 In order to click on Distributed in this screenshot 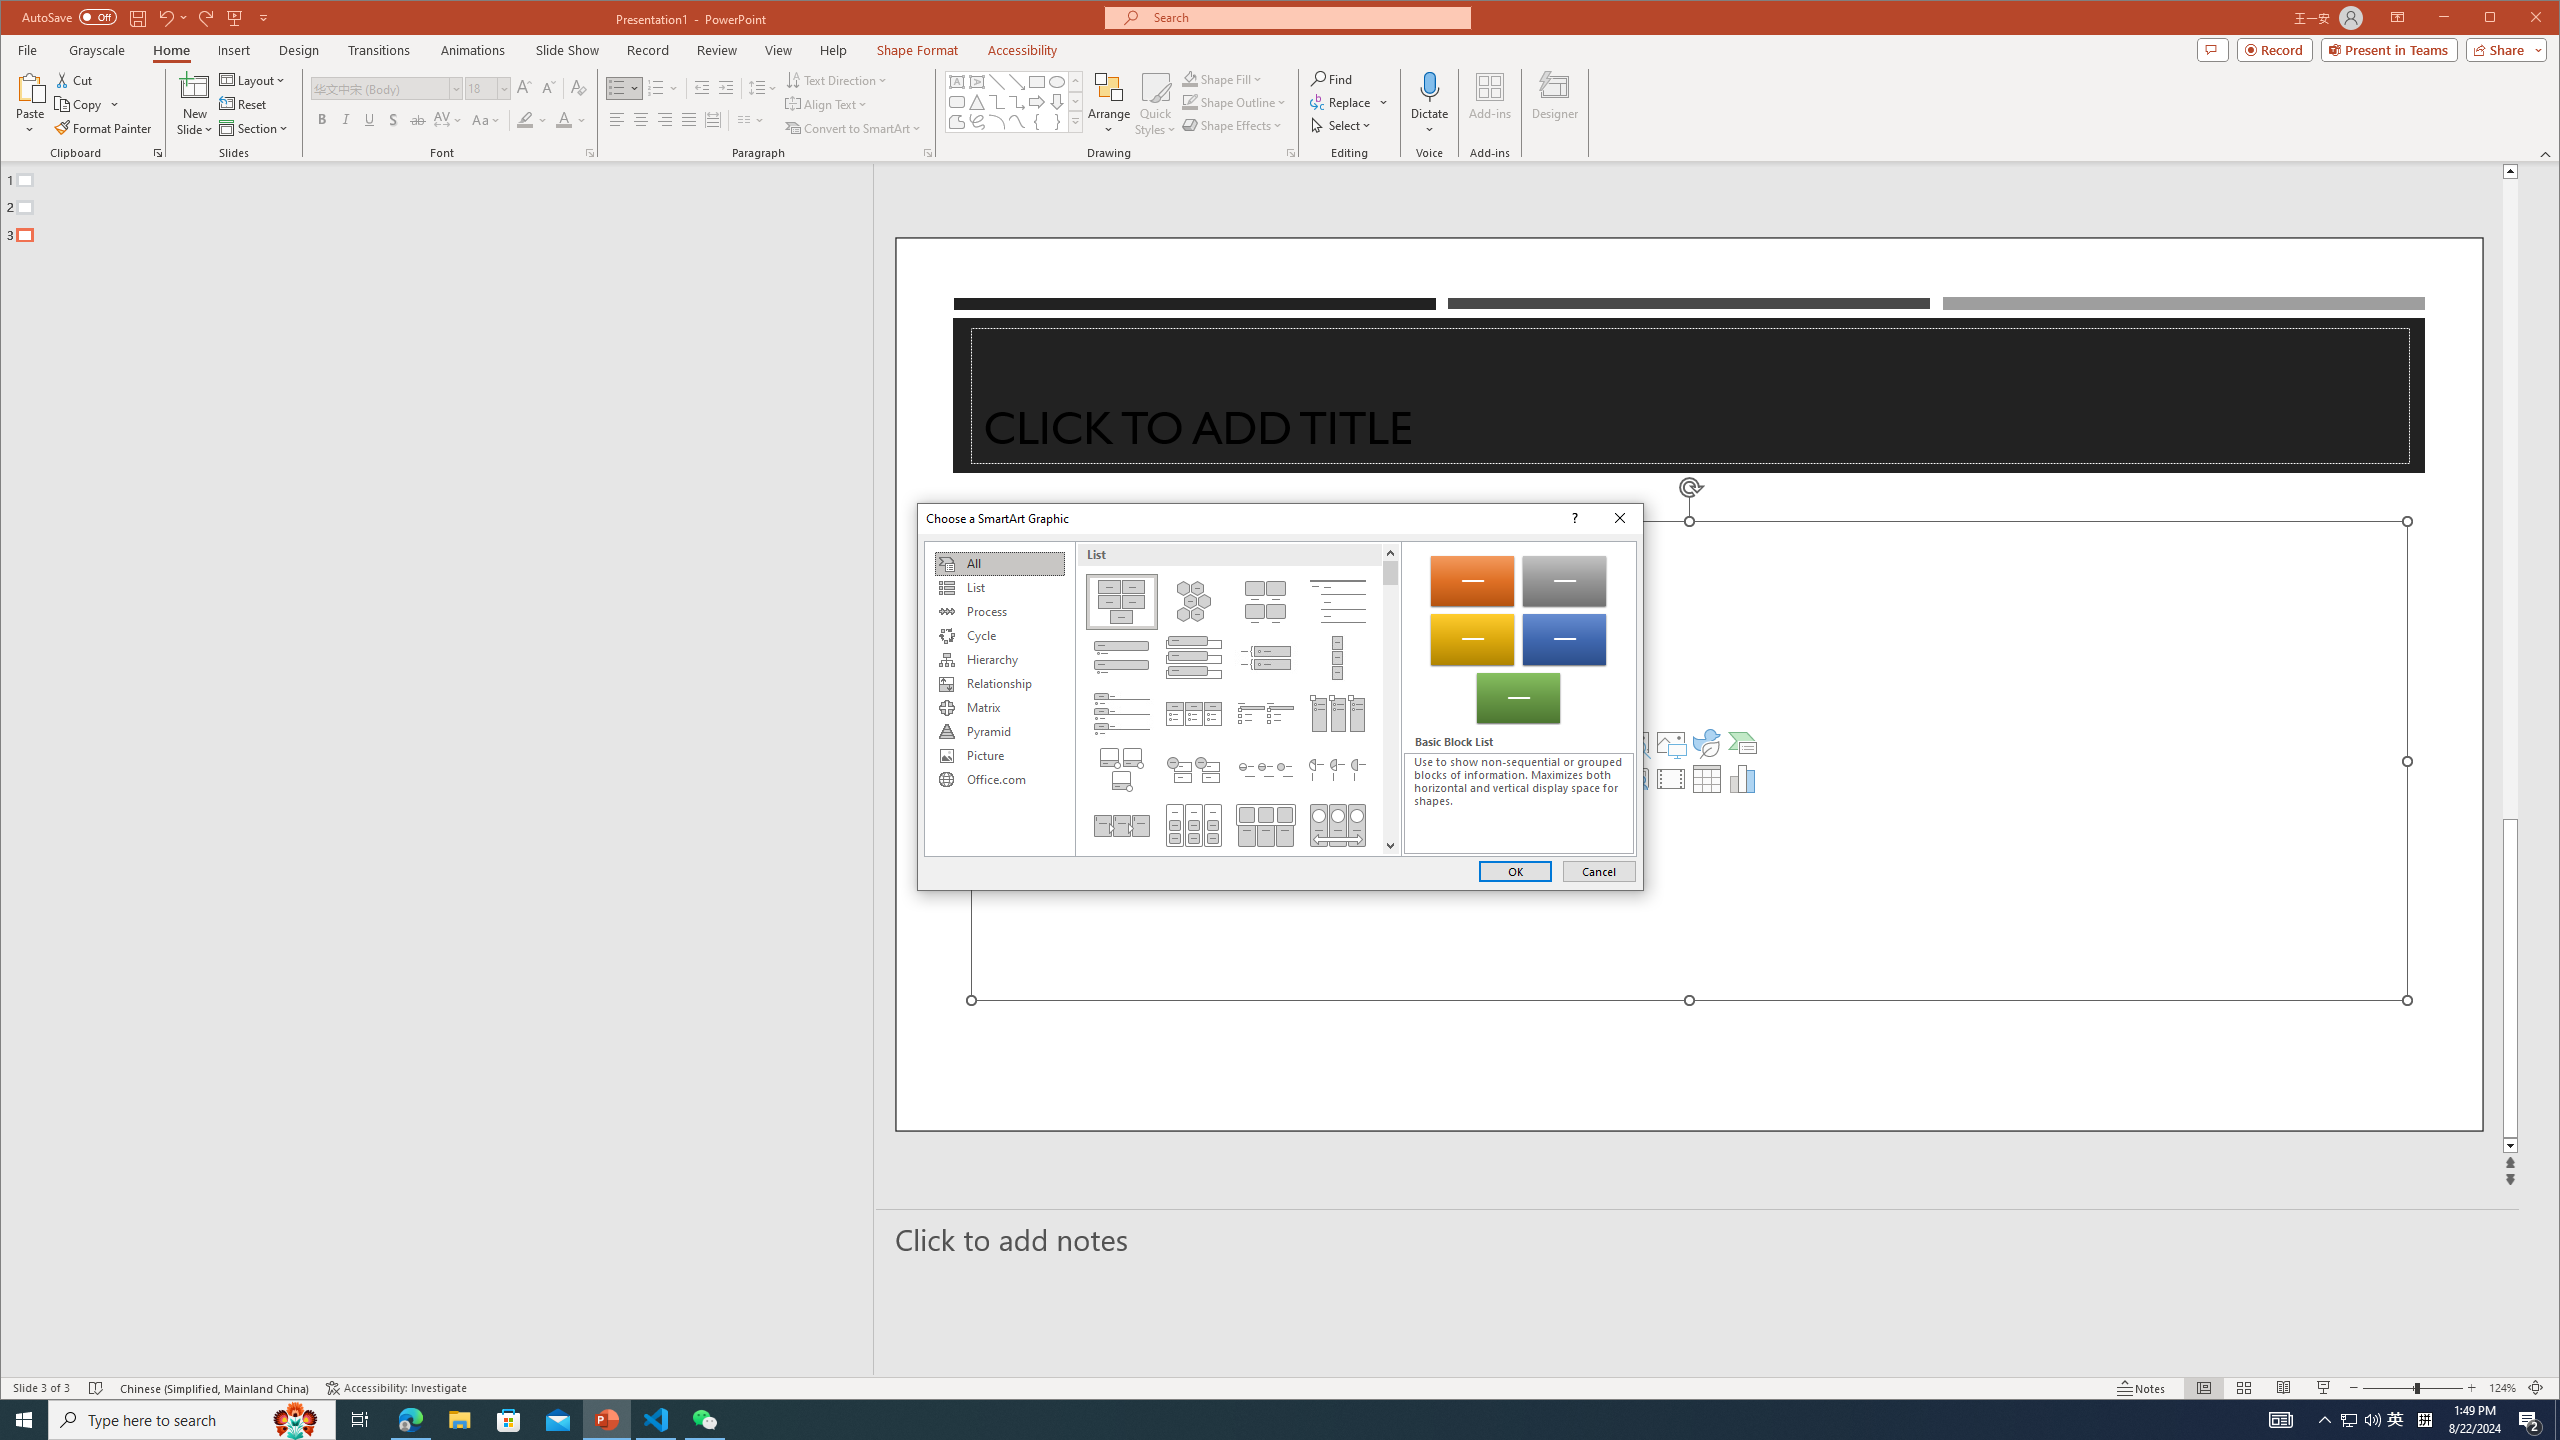, I will do `click(1036, 122)`.